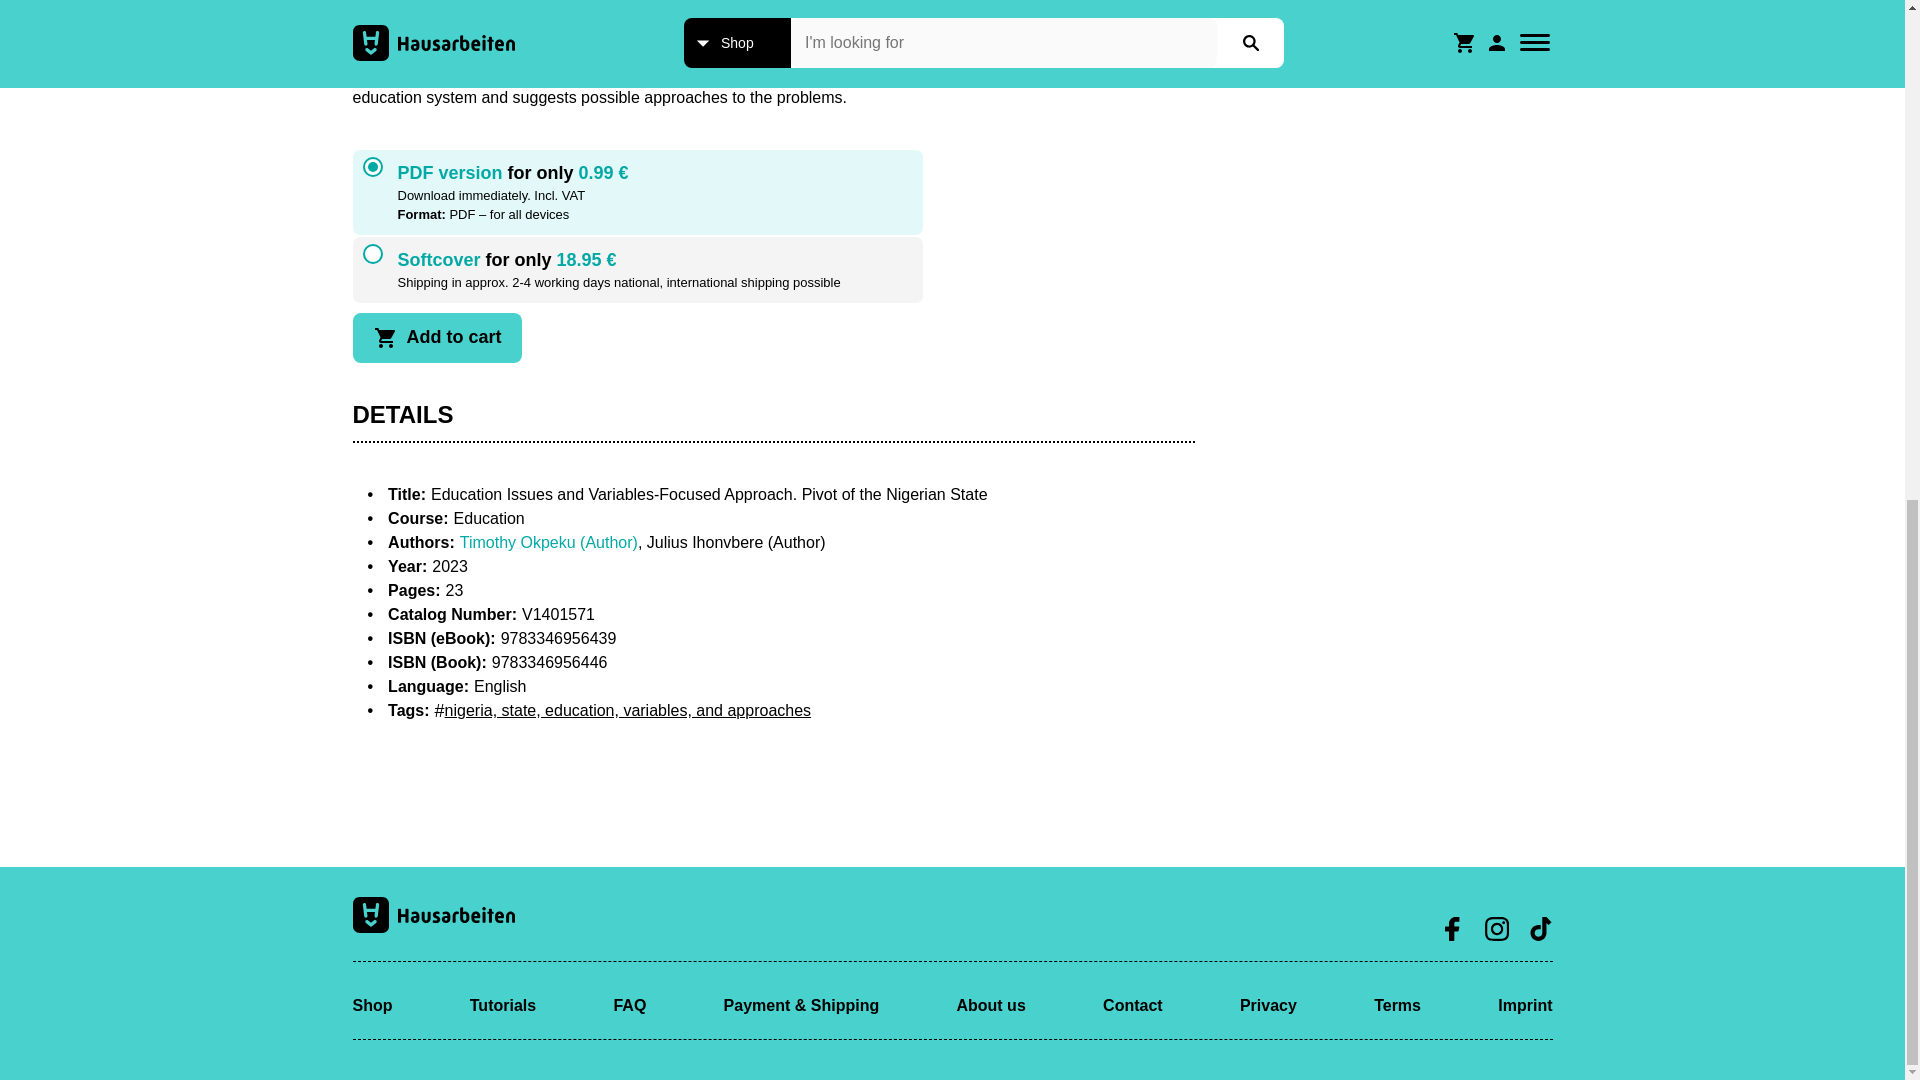 Image resolution: width=1920 pixels, height=1080 pixels. I want to click on TikTok, so click(1540, 928).